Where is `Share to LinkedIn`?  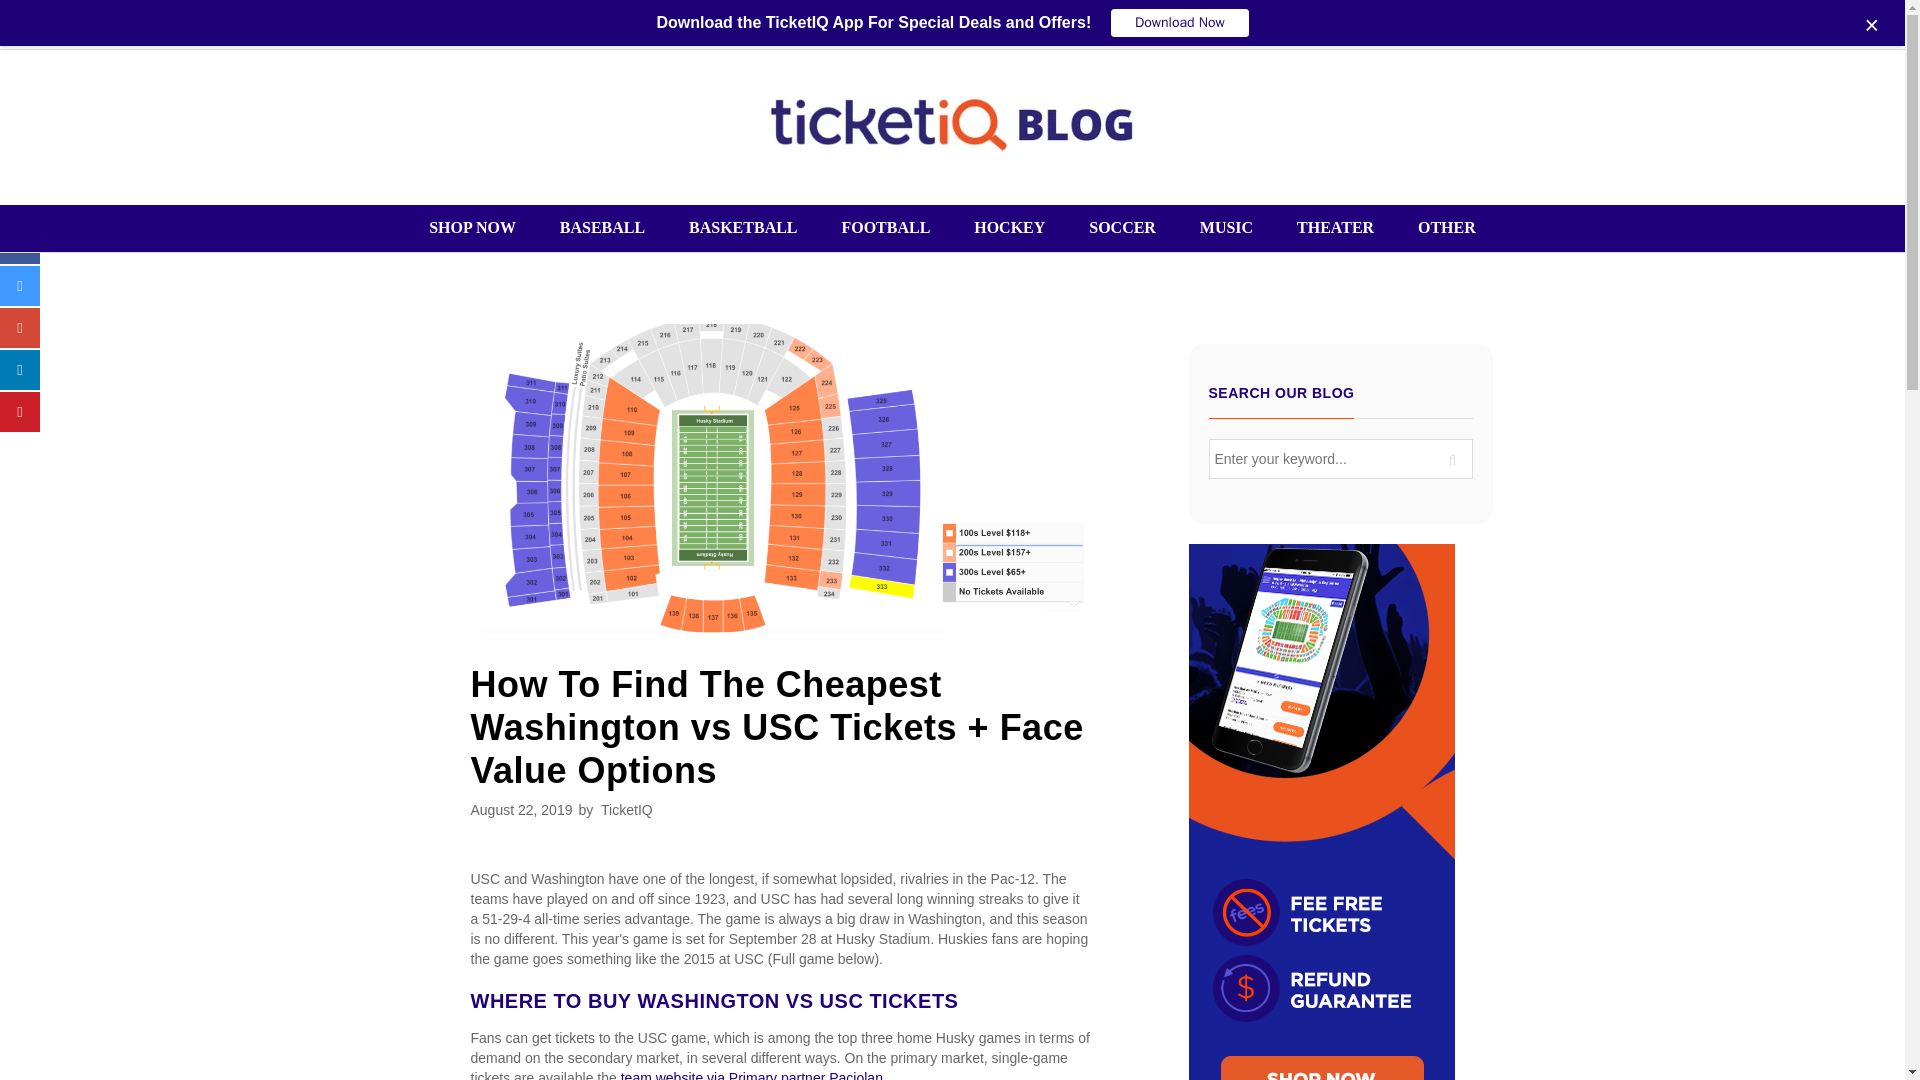 Share to LinkedIn is located at coordinates (20, 384).